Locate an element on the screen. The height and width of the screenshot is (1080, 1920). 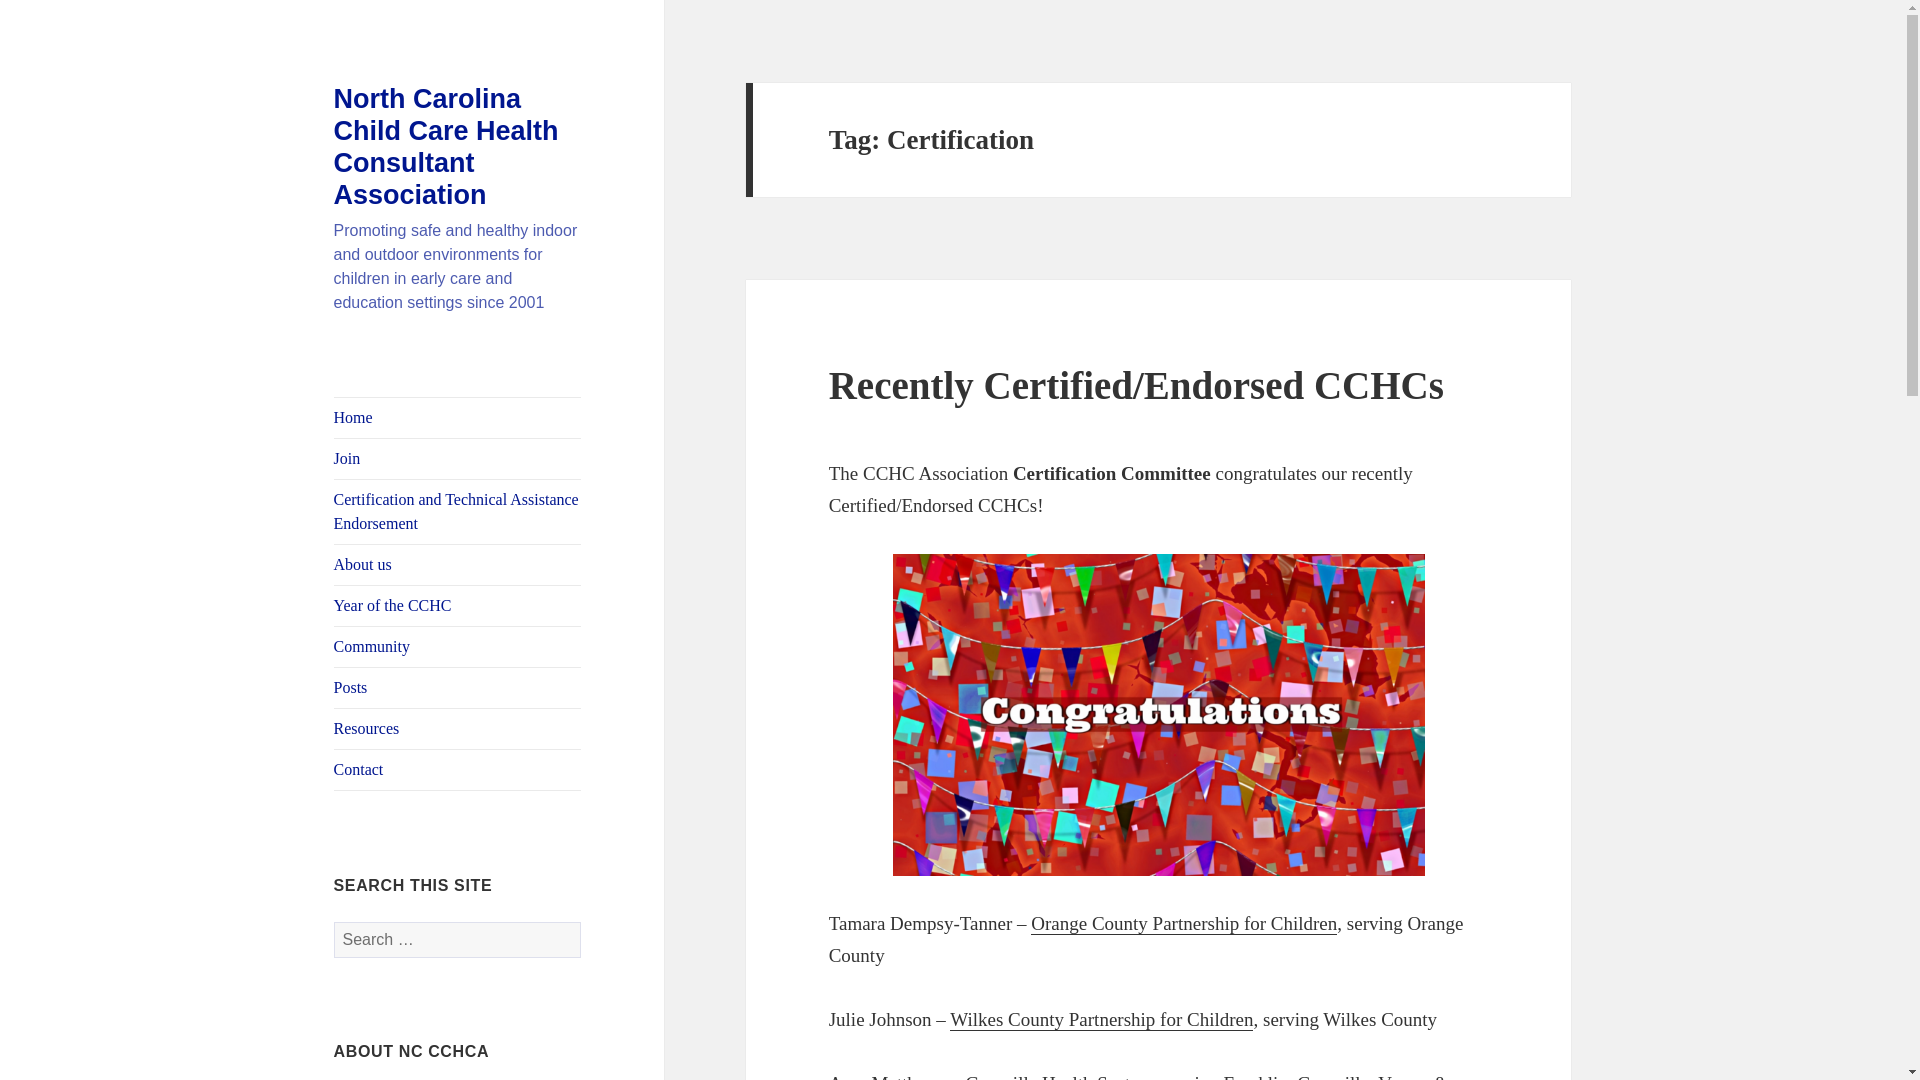
About us is located at coordinates (458, 565).